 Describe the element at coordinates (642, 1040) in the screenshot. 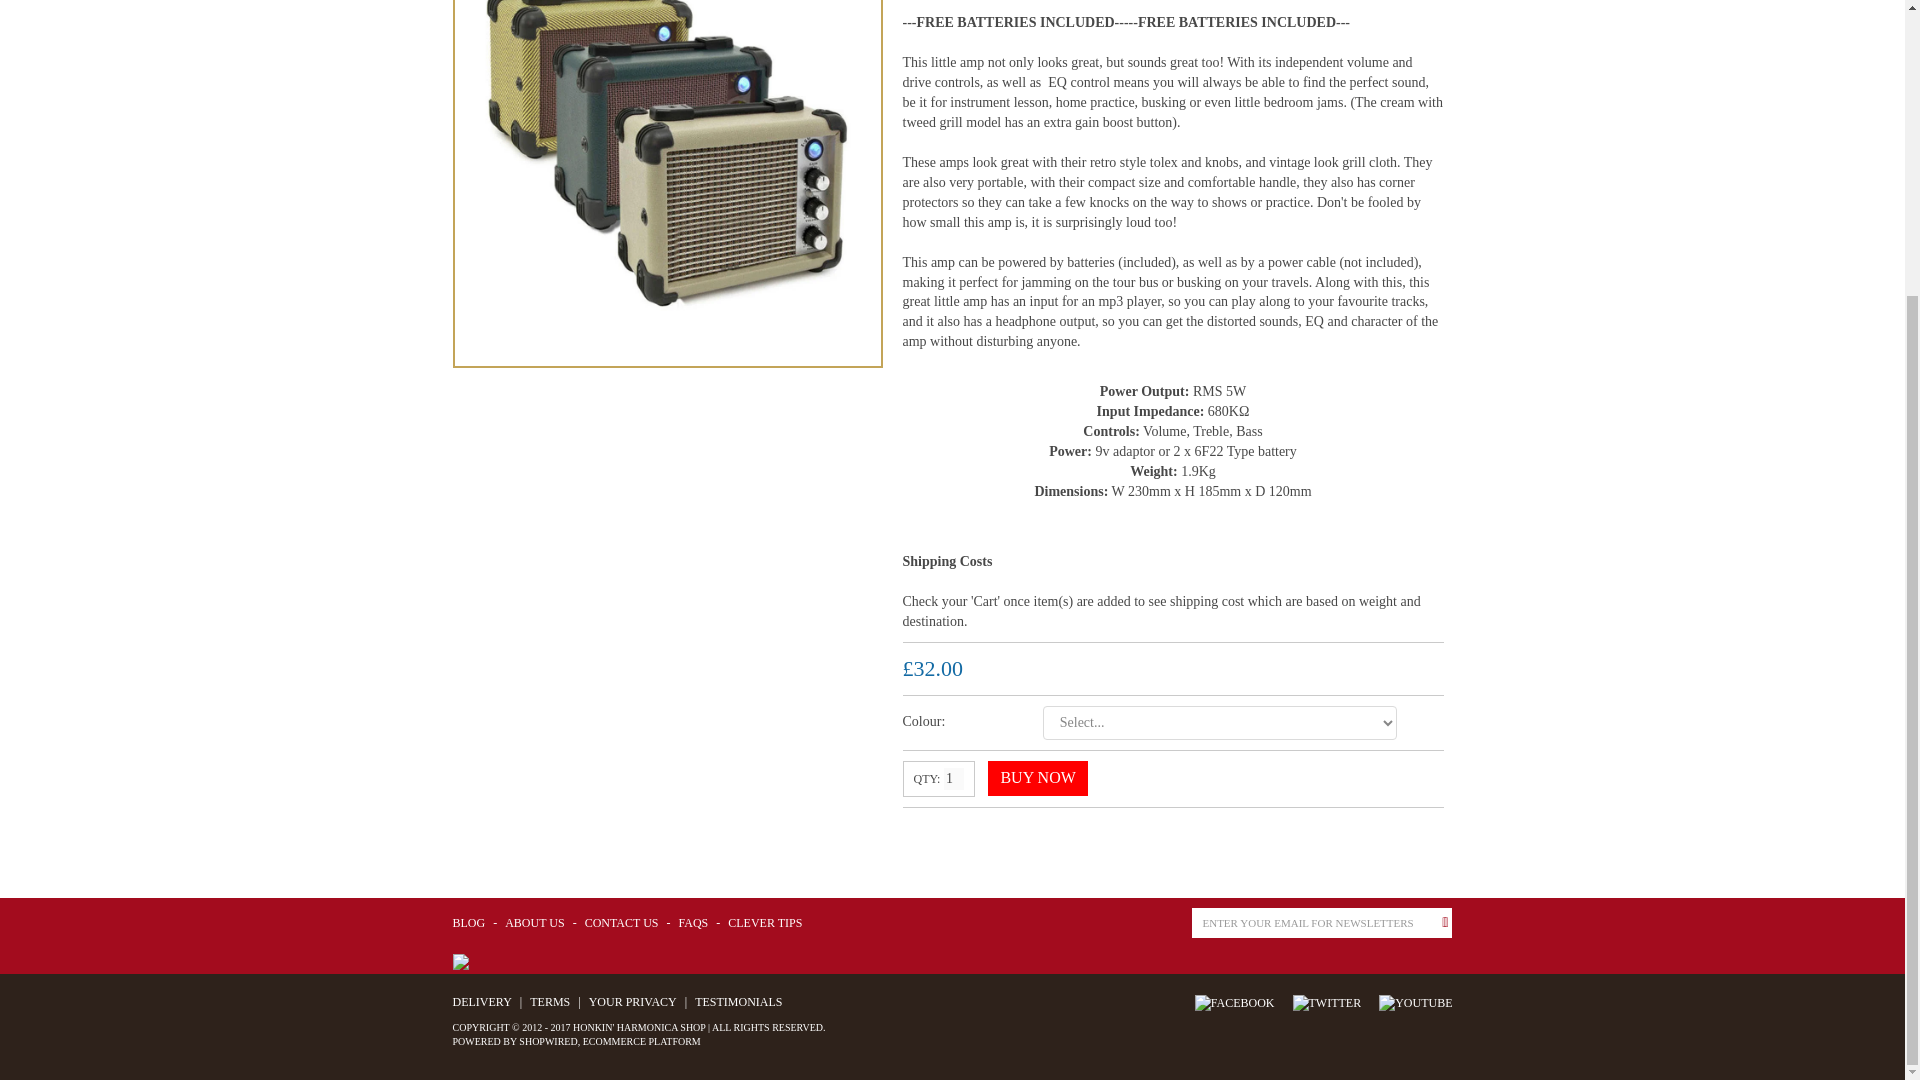

I see `ECOMMERCE PLATFORM` at that location.